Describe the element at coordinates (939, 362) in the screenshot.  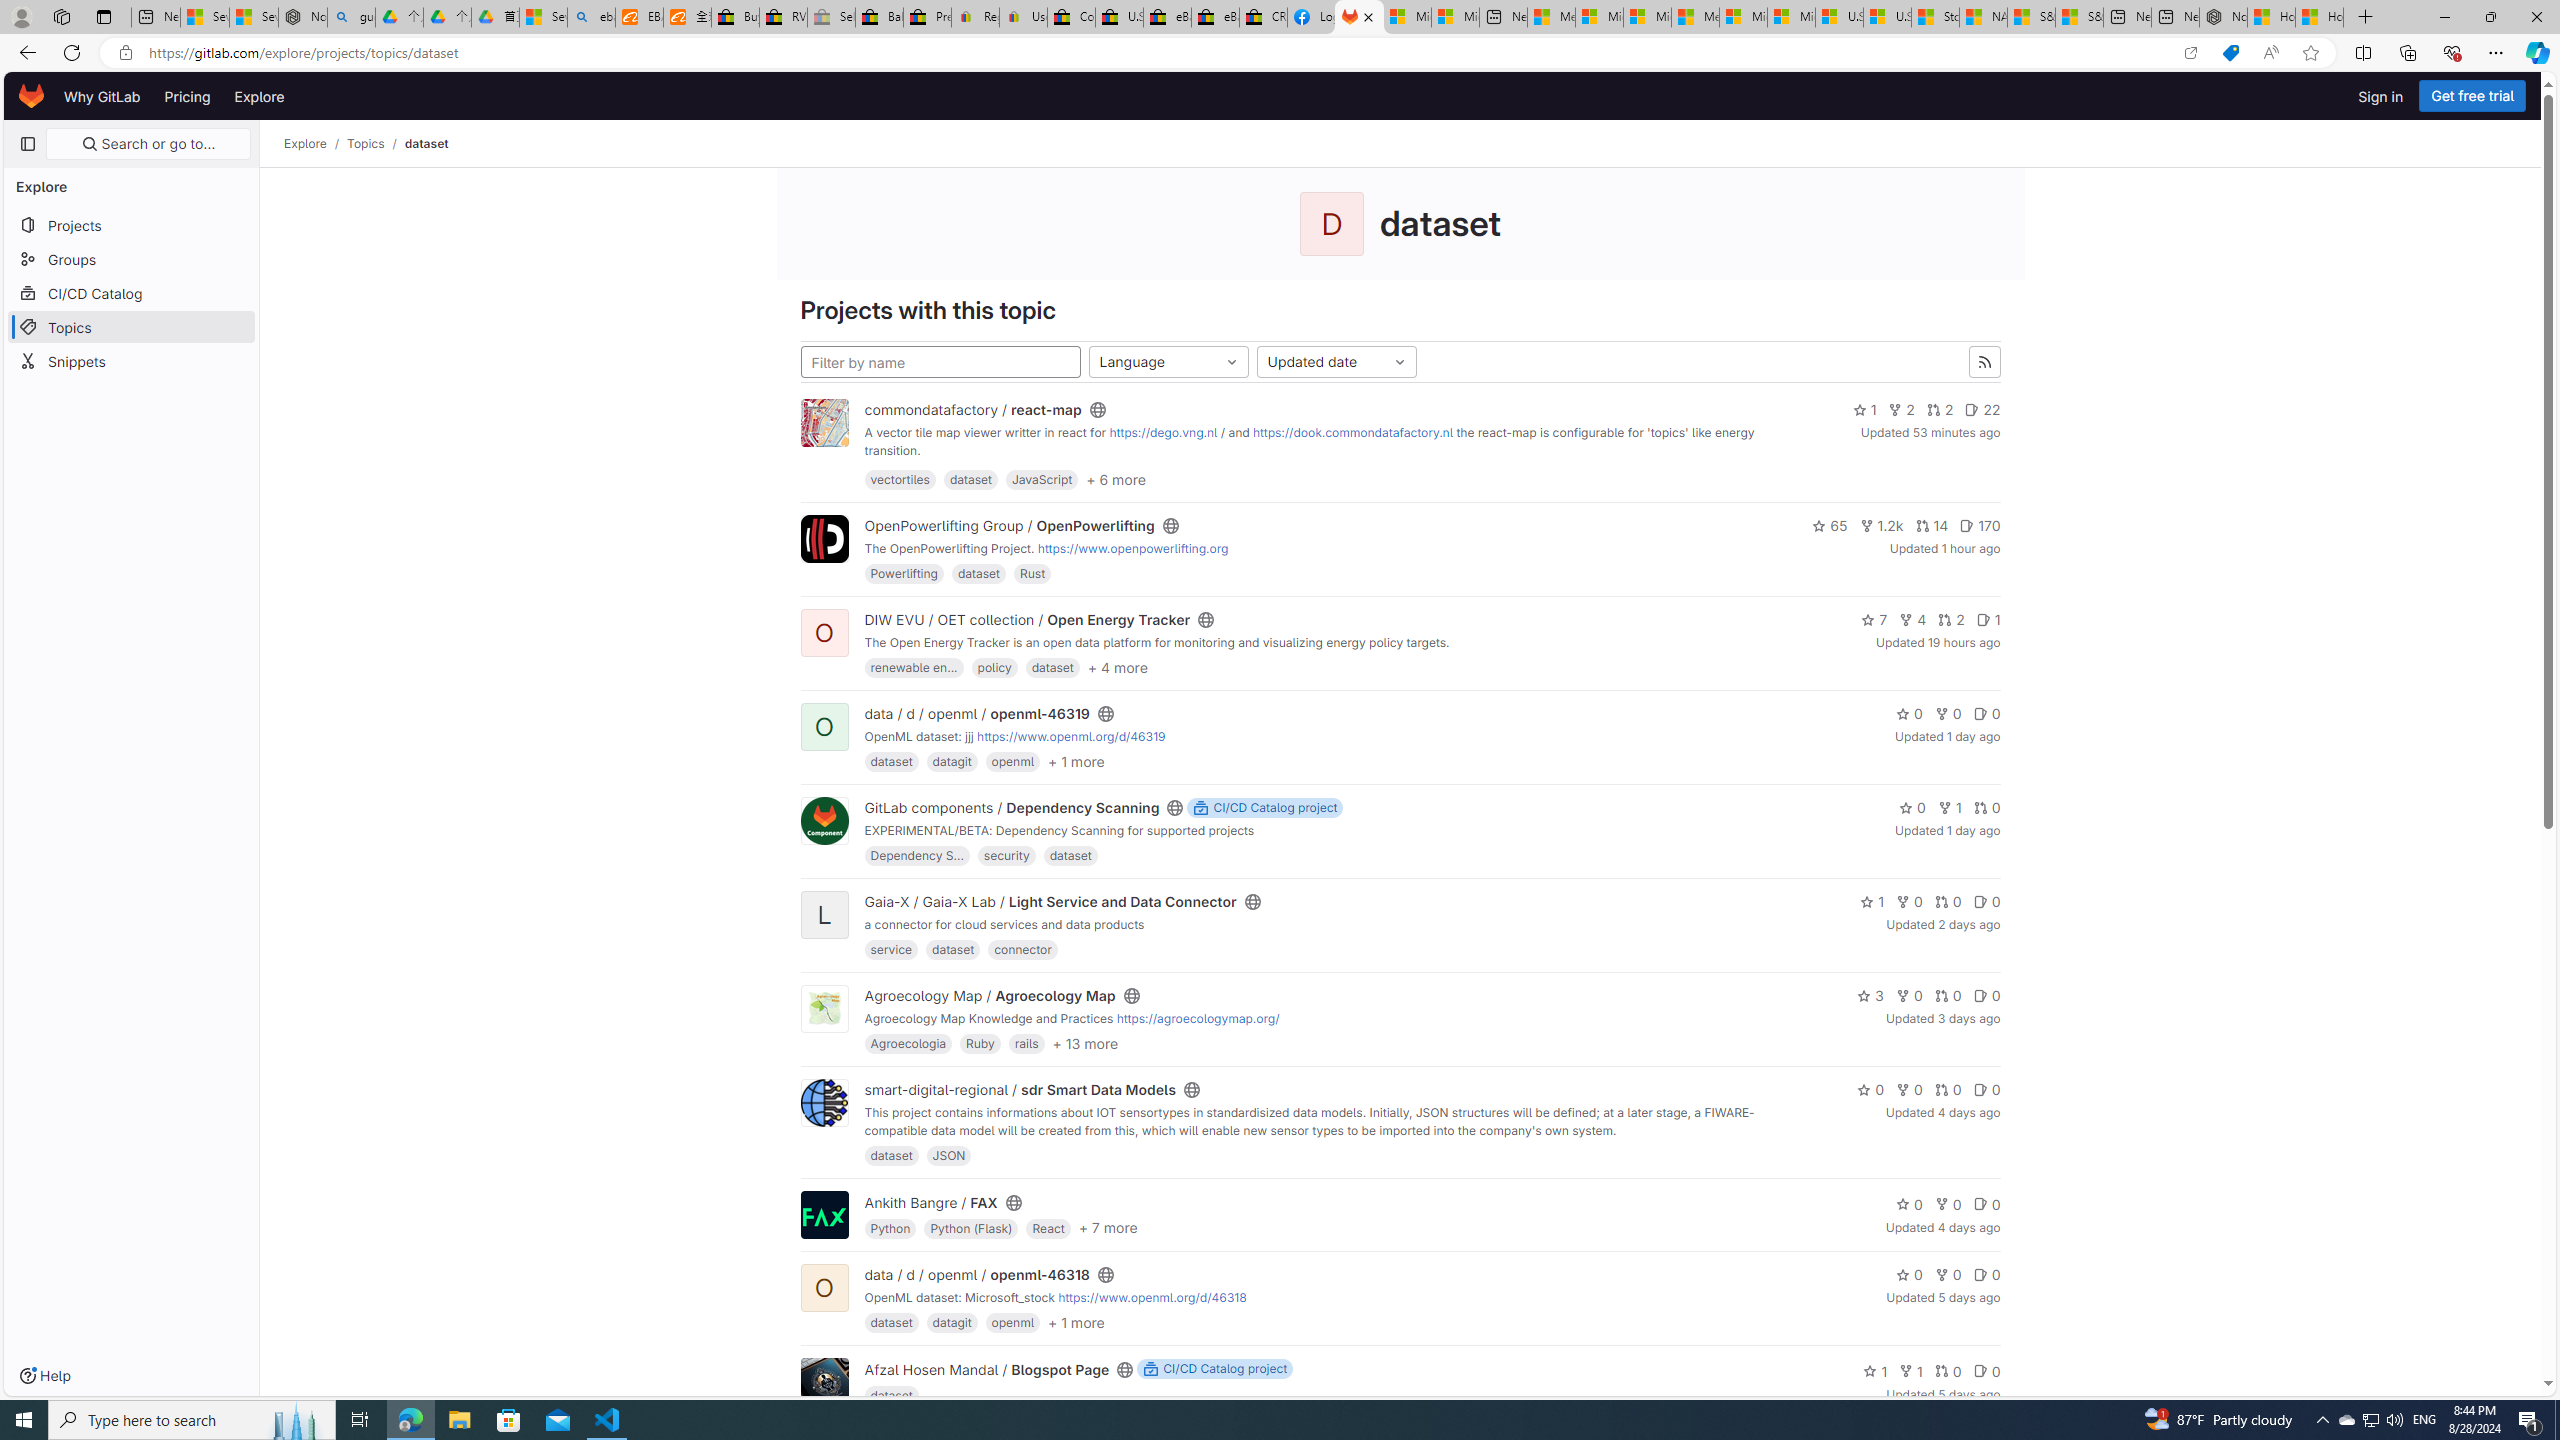
I see `Filter by name` at that location.